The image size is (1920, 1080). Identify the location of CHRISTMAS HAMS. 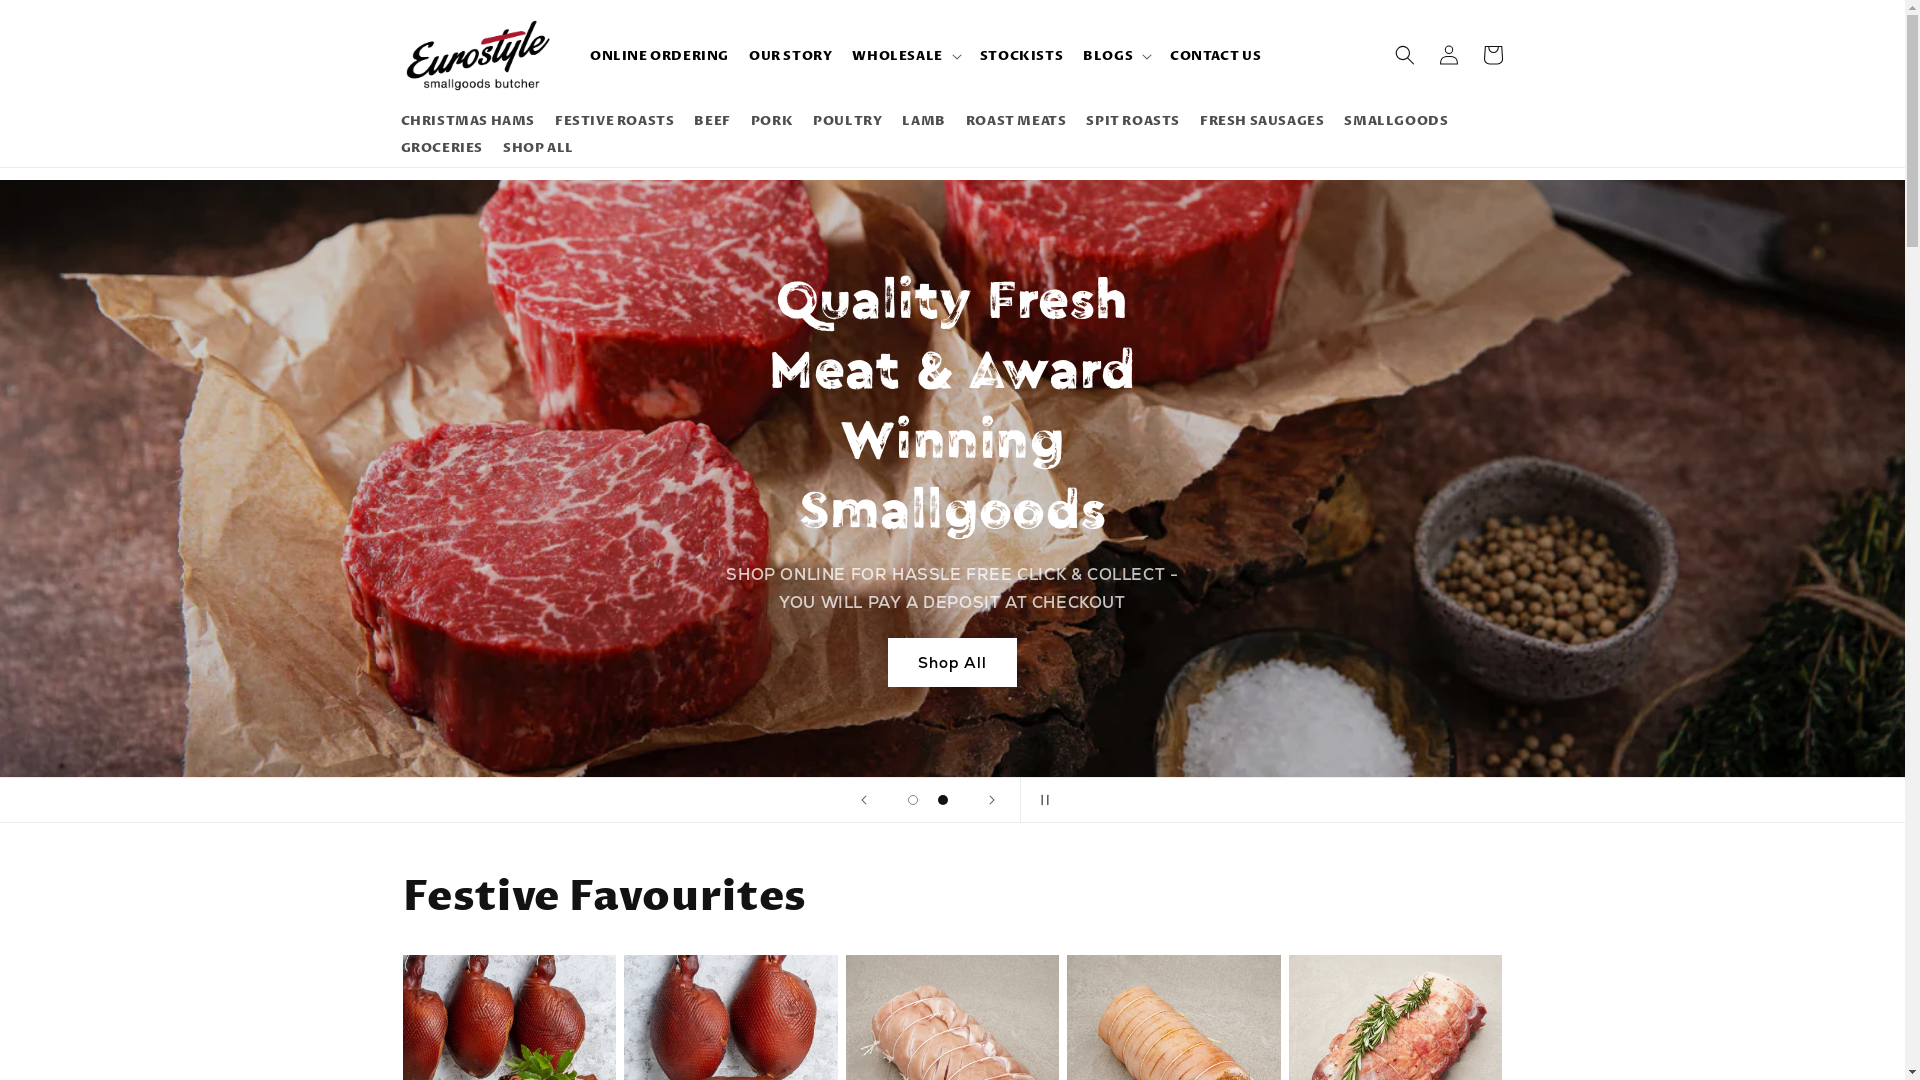
(467, 122).